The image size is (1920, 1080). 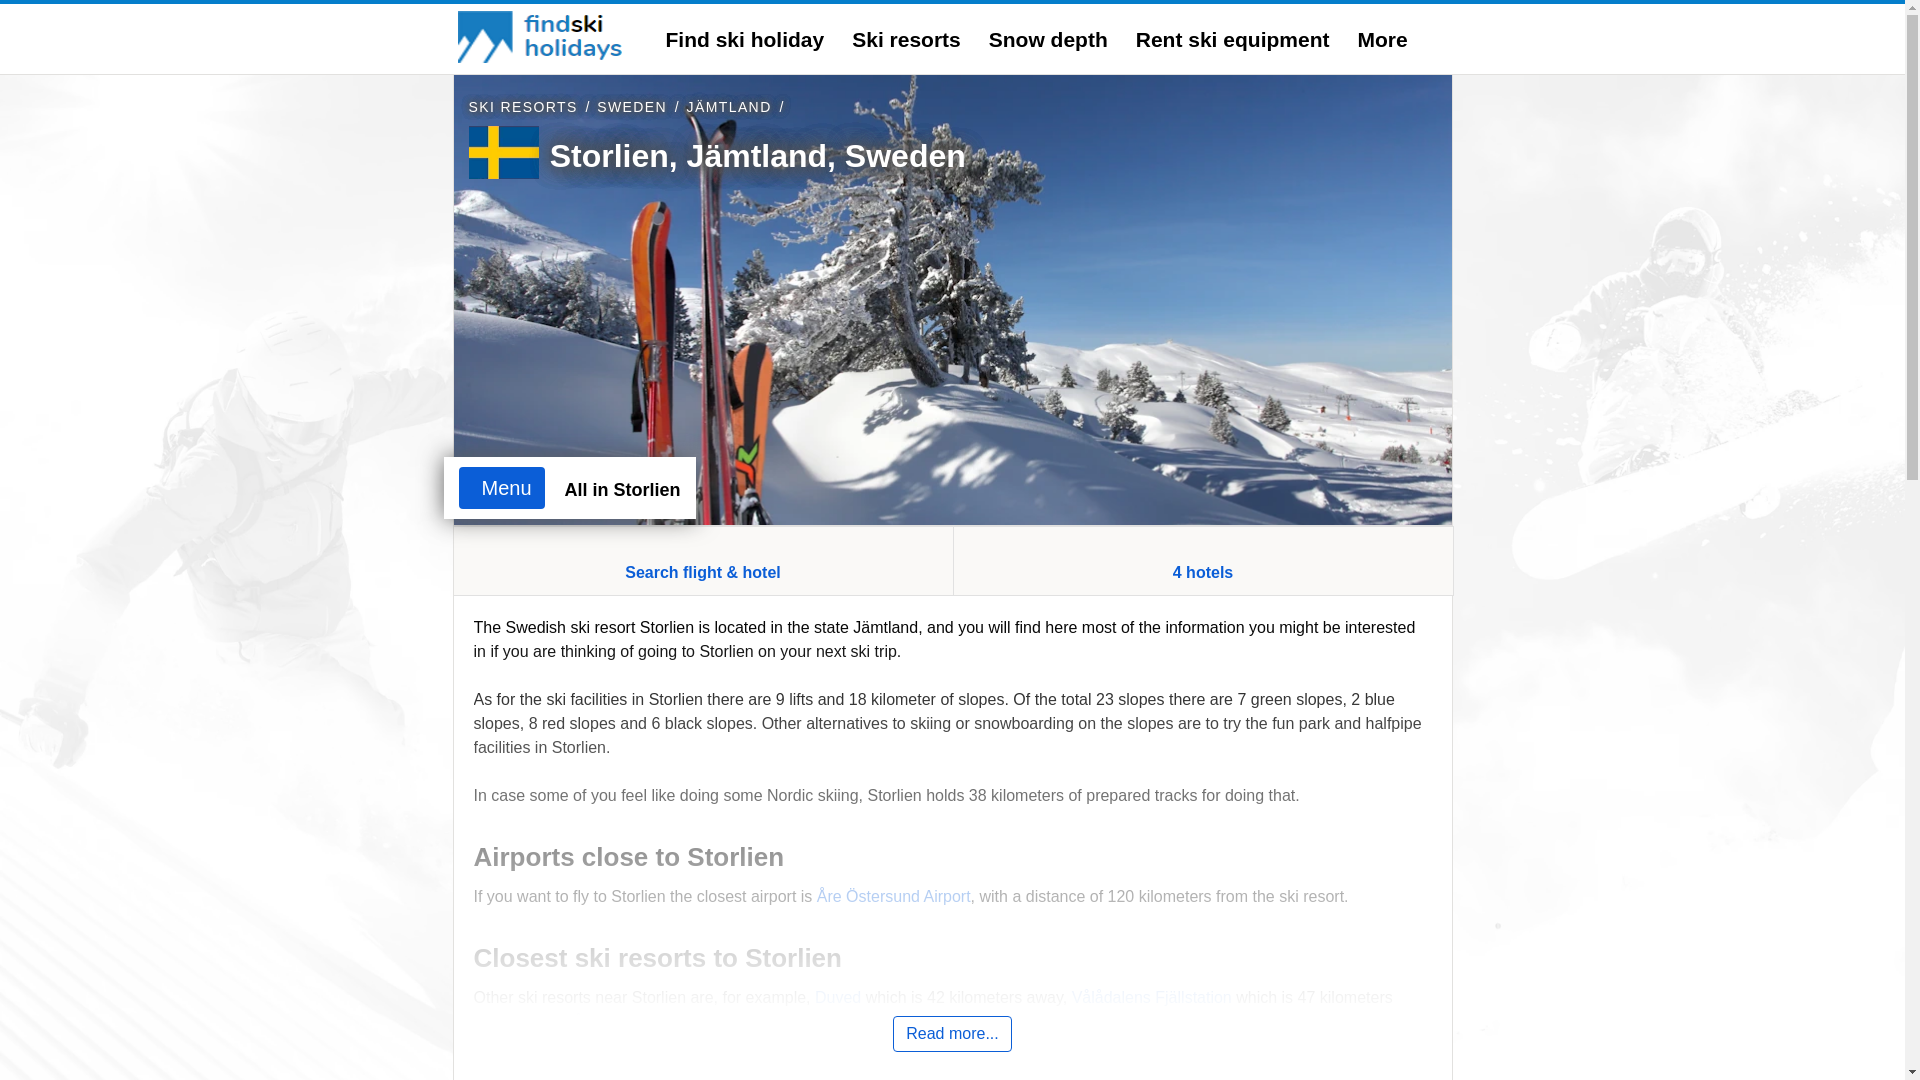 What do you see at coordinates (632, 106) in the screenshot?
I see `Sweden` at bounding box center [632, 106].